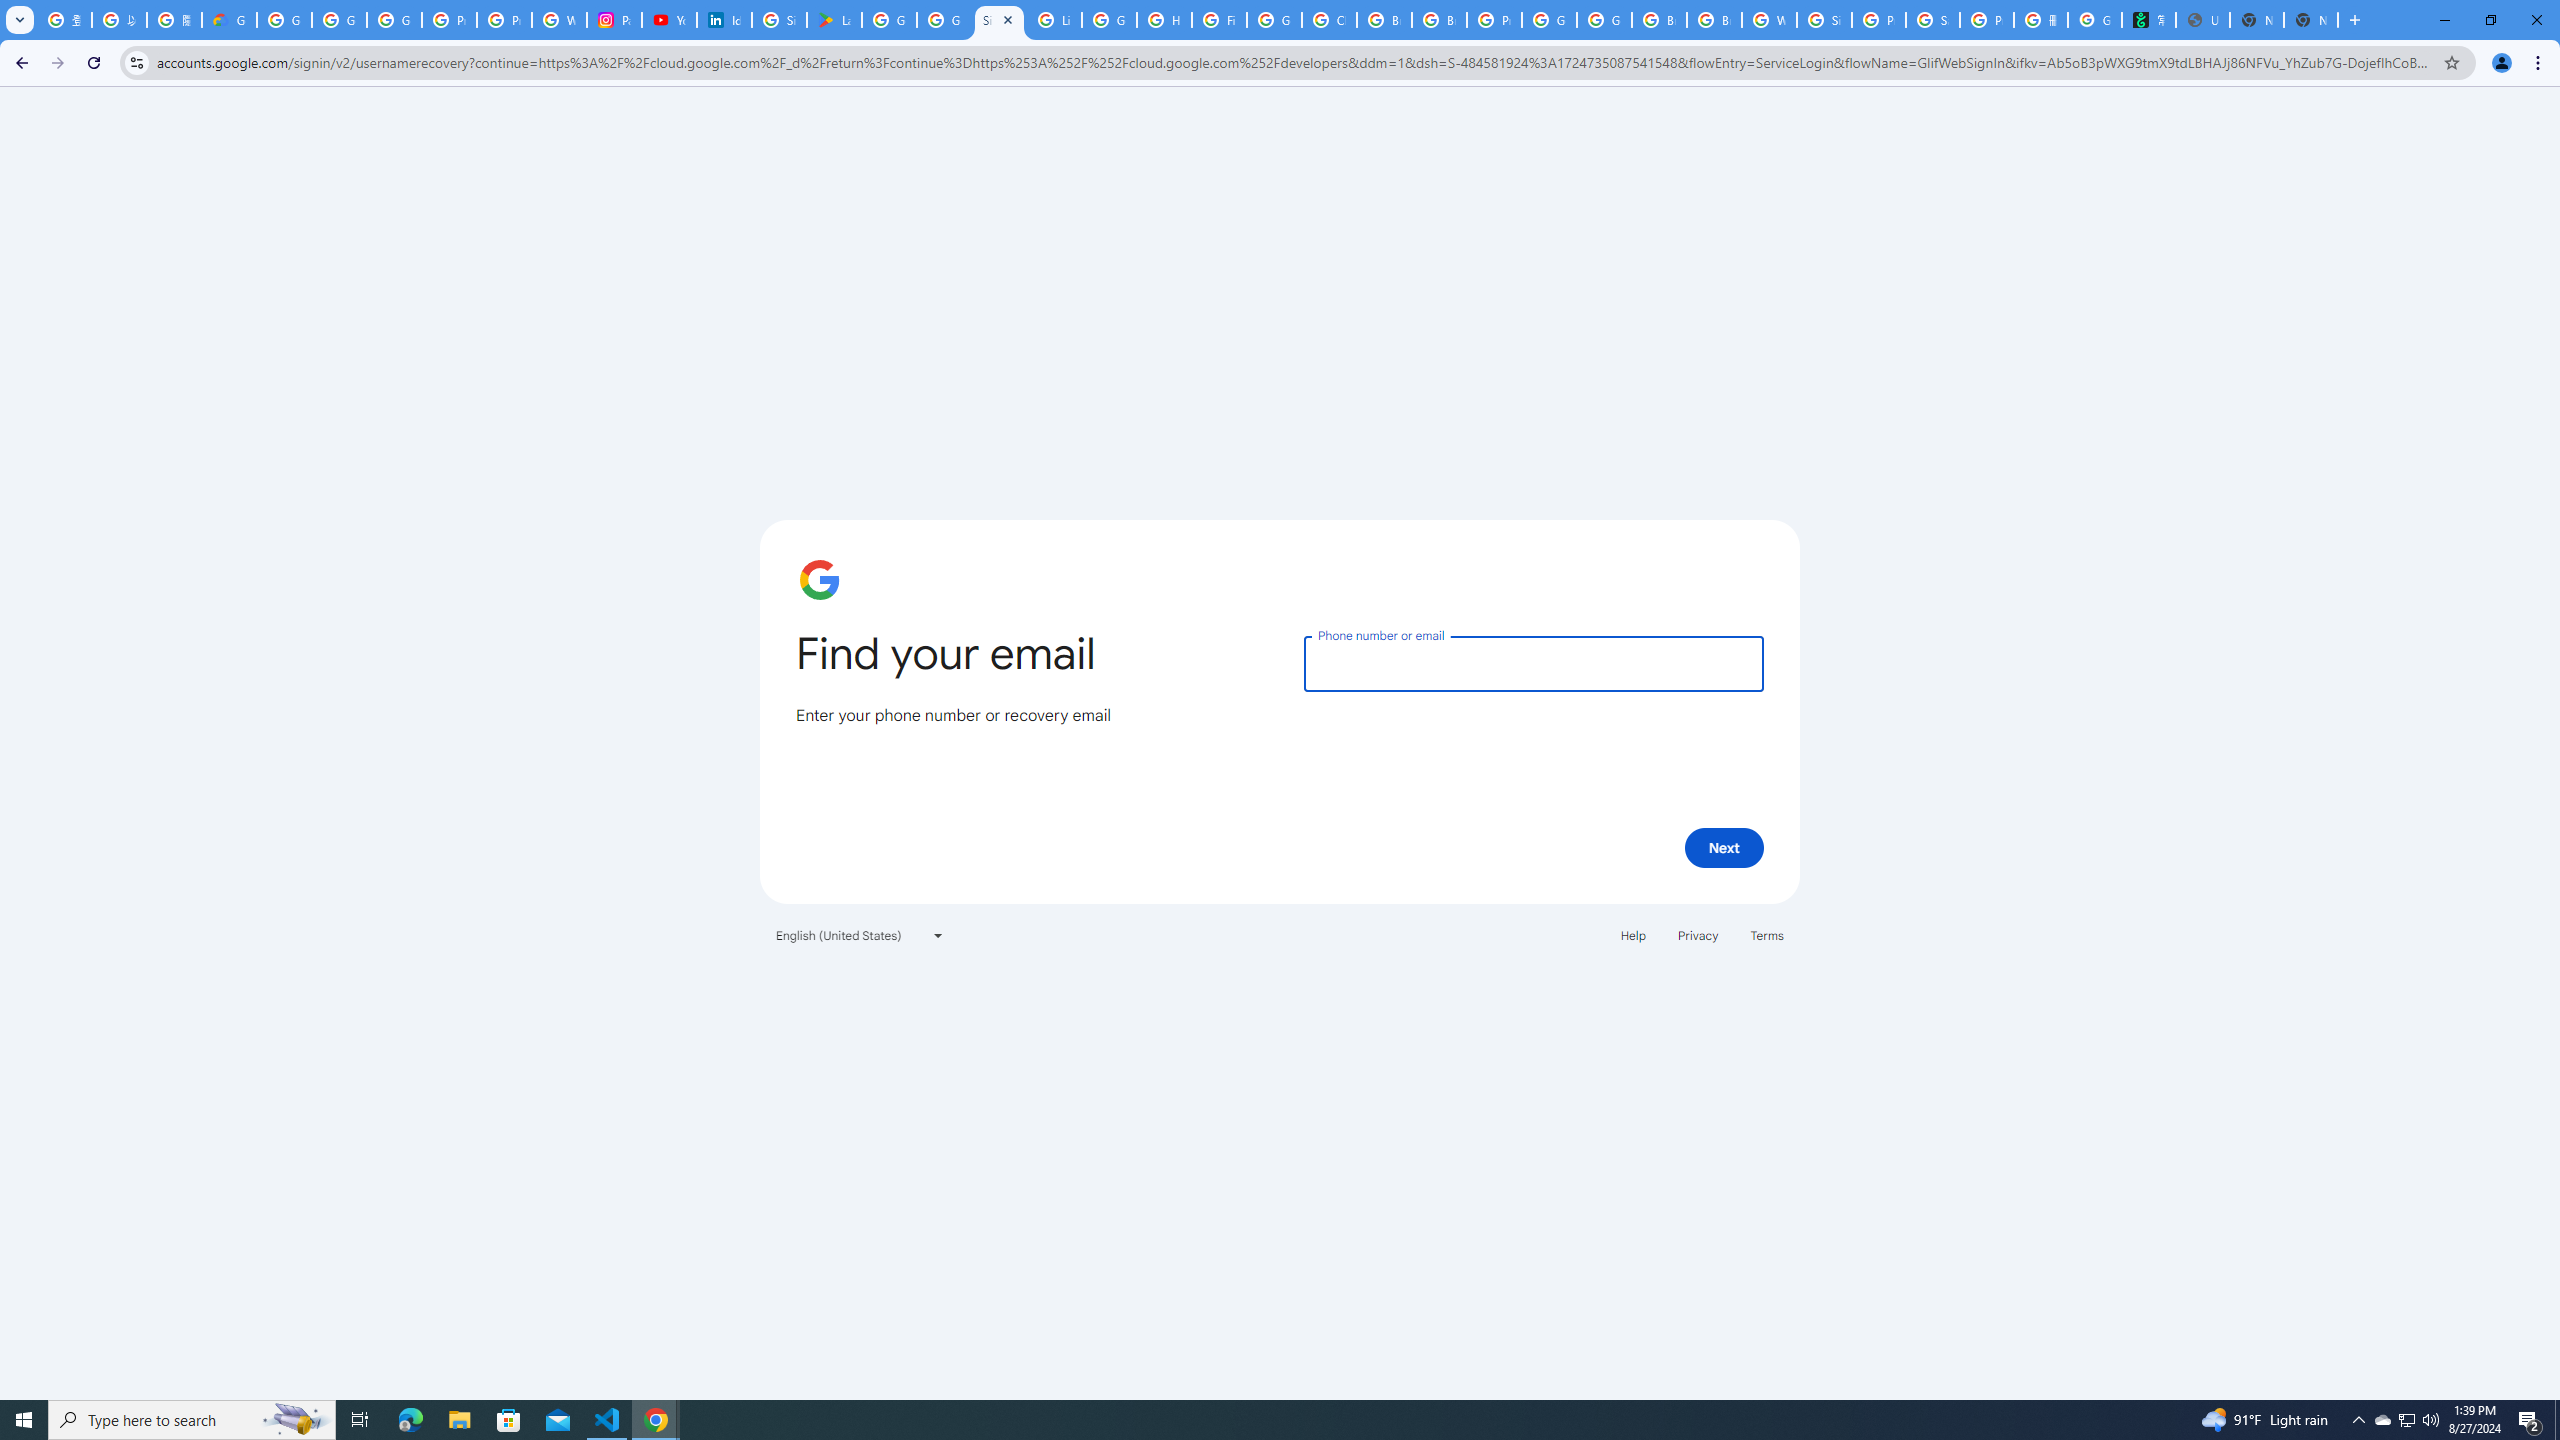  What do you see at coordinates (779, 20) in the screenshot?
I see `Sign in - Google Accounts` at bounding box center [779, 20].